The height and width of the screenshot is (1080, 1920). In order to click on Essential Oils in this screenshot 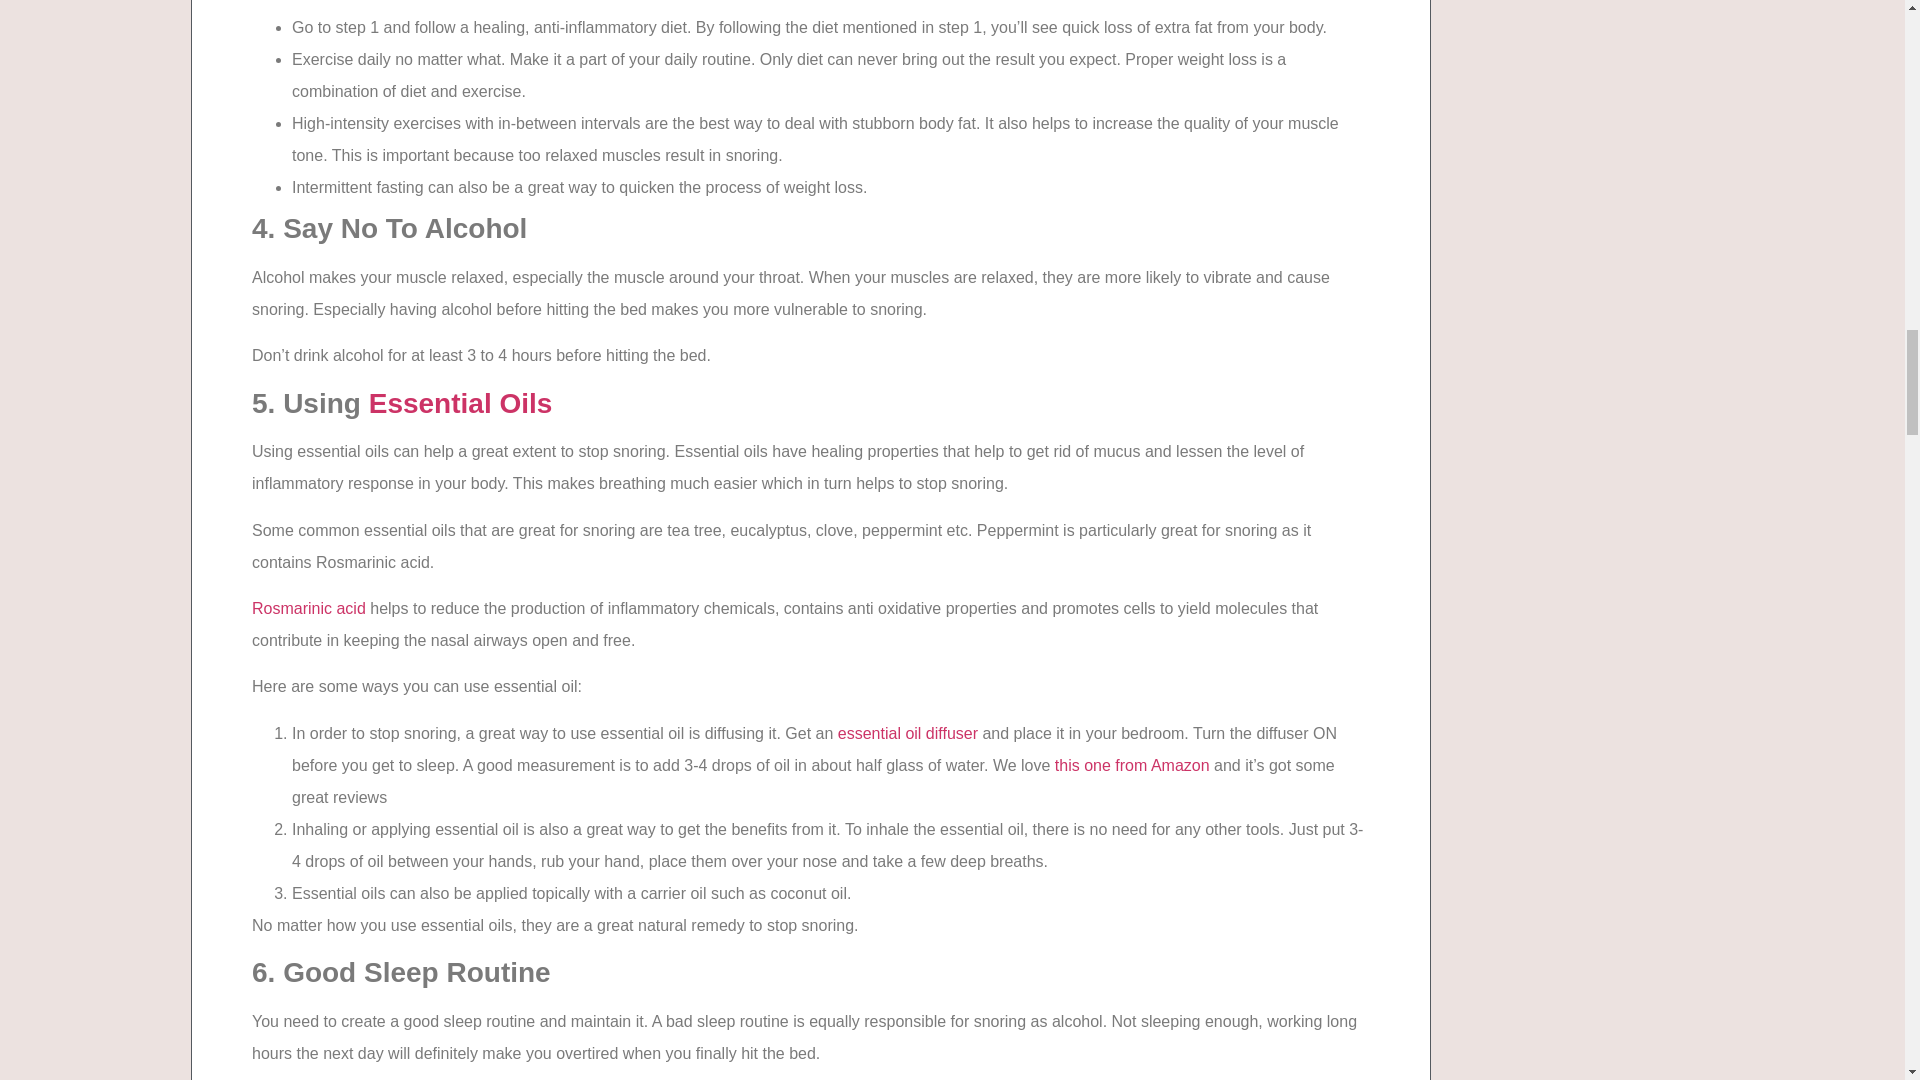, I will do `click(460, 403)`.